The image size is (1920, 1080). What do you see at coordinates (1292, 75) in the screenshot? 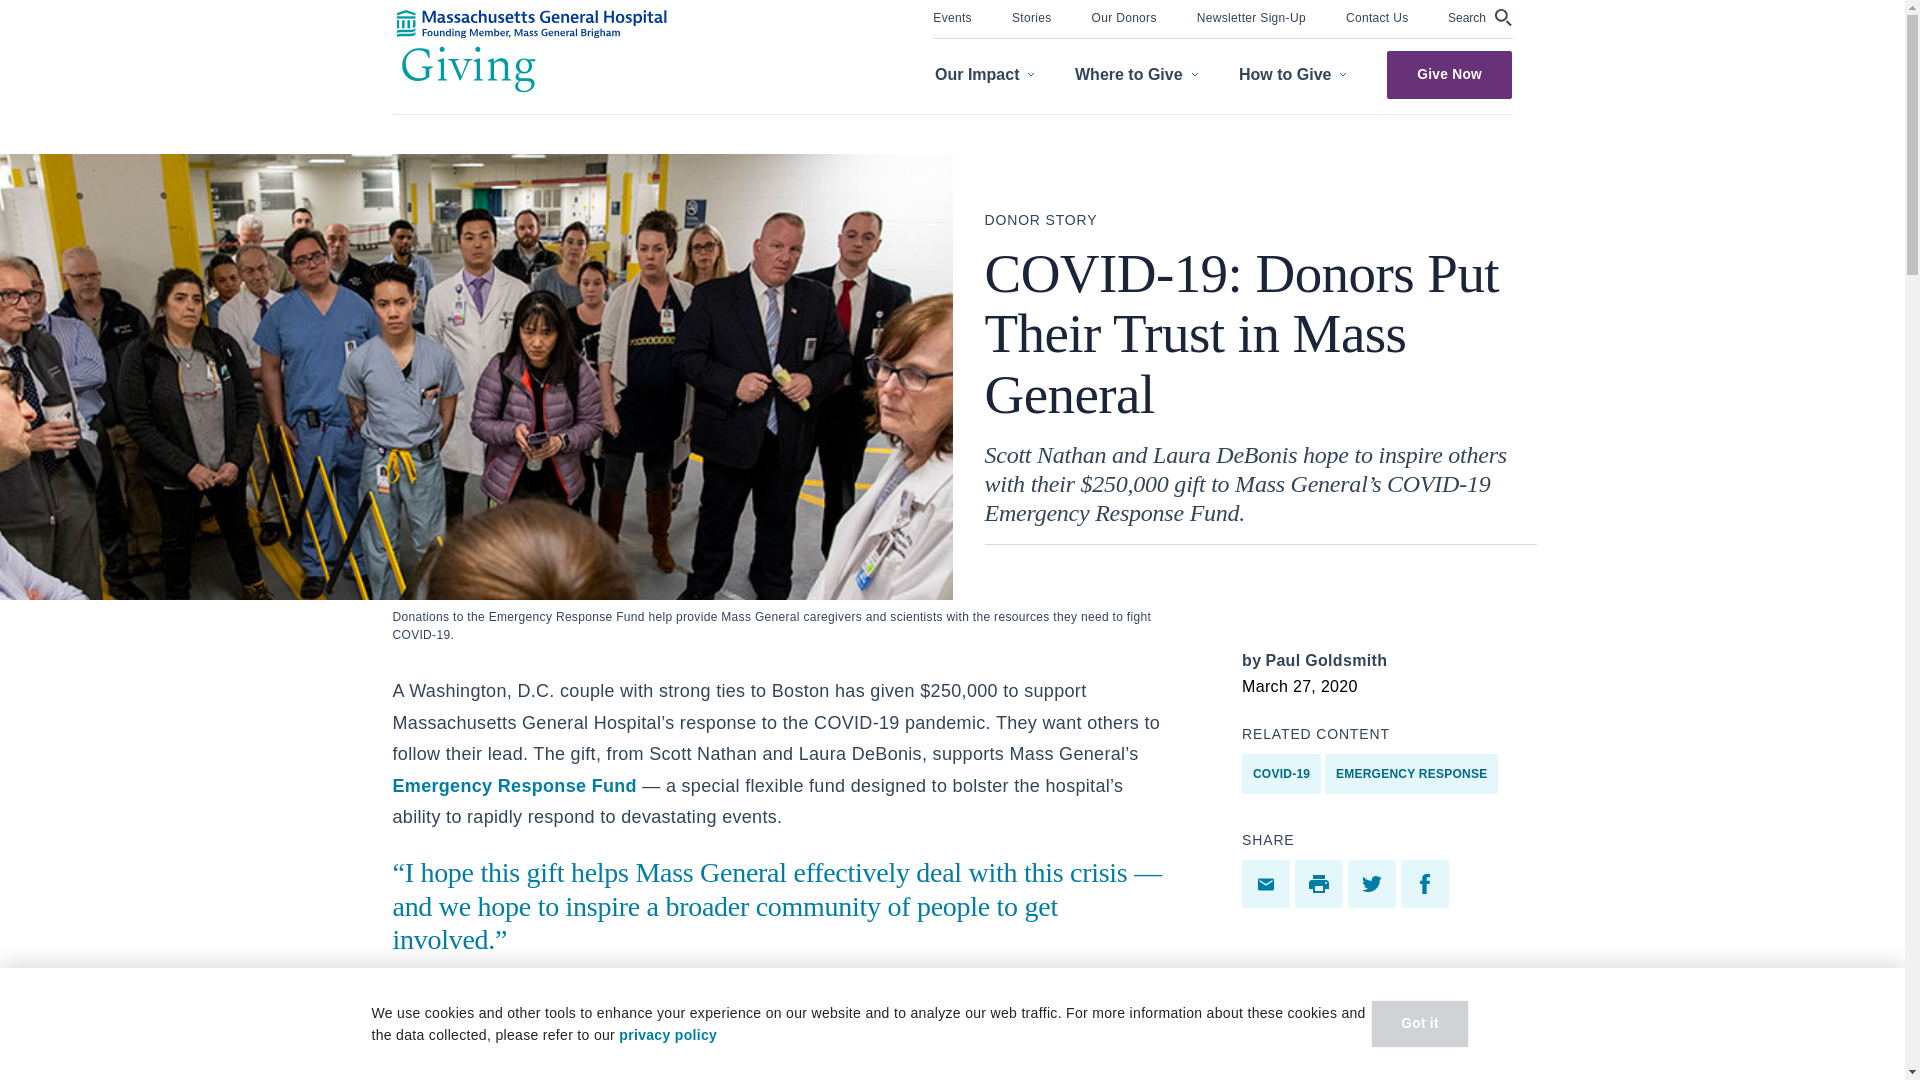
I see `How to Give` at bounding box center [1292, 75].